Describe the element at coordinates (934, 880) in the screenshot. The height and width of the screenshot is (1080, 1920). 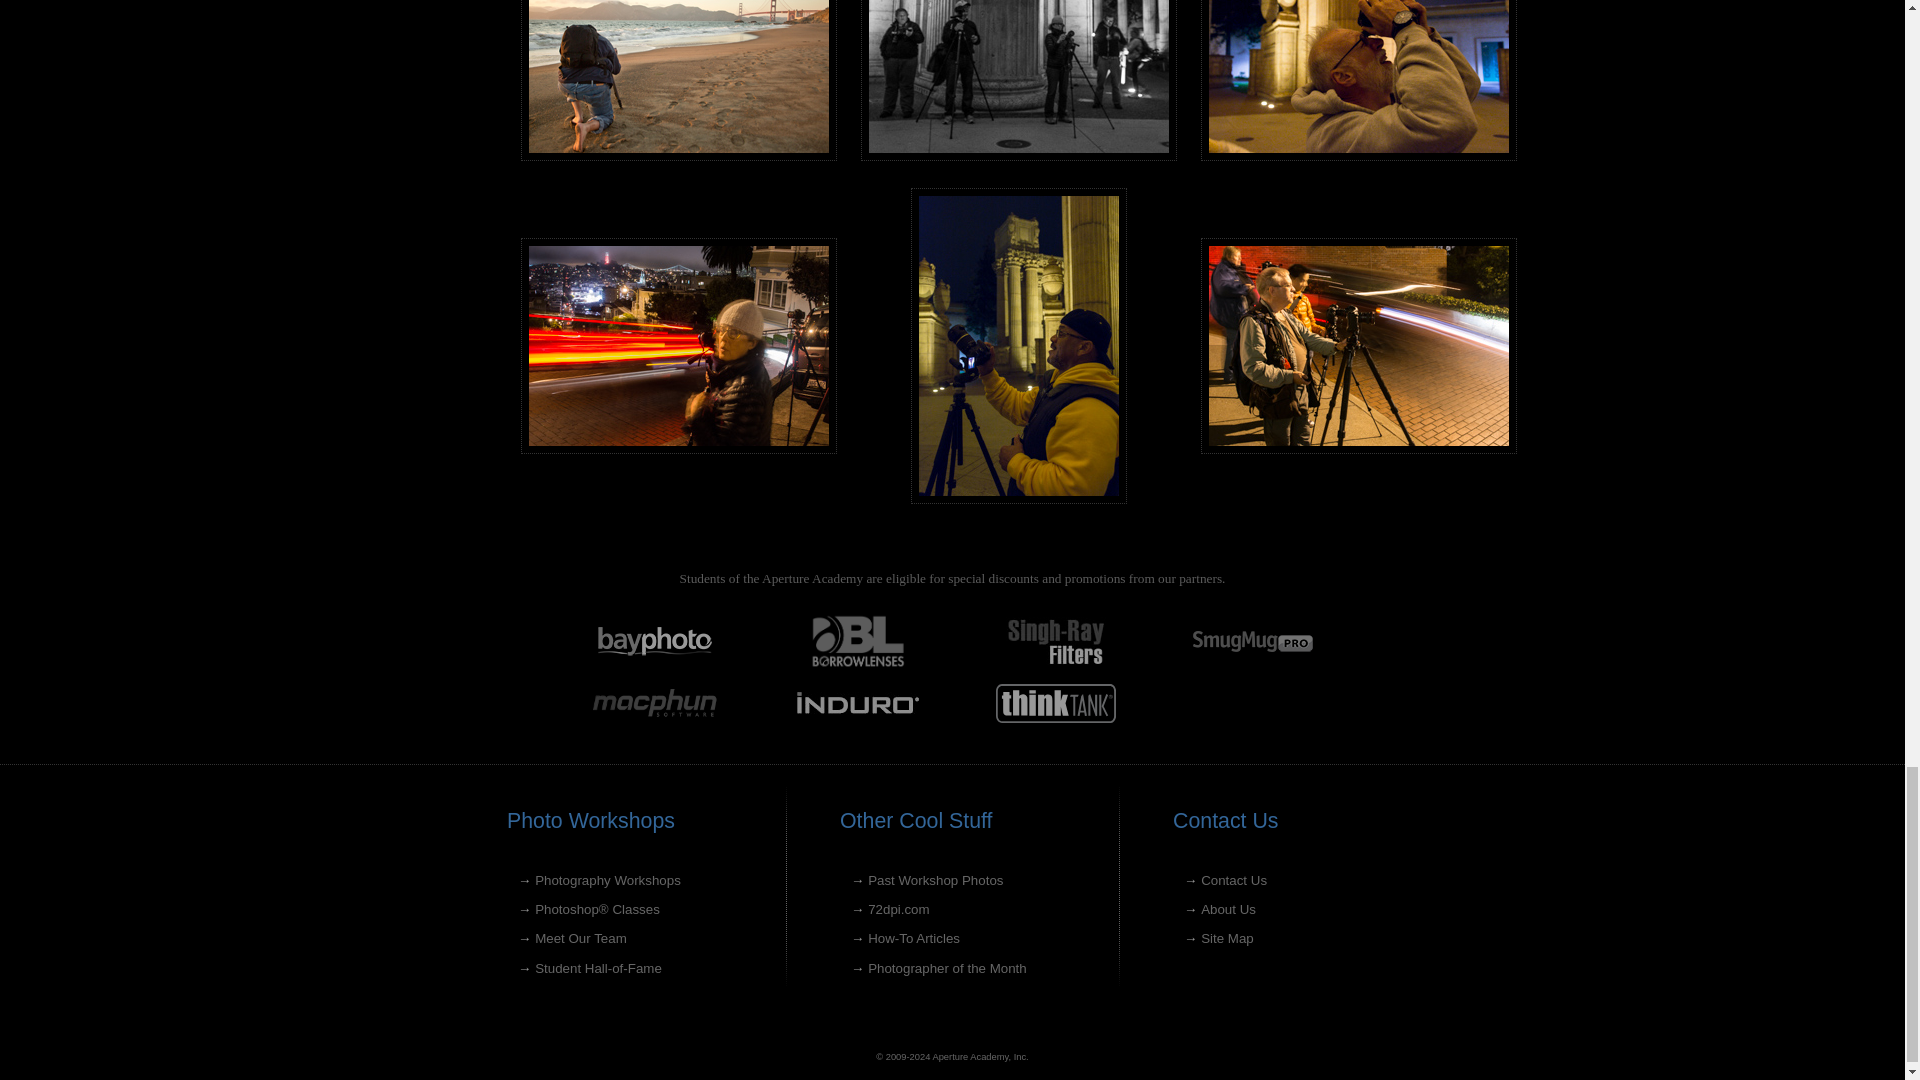
I see `Past Workshop Photos` at that location.